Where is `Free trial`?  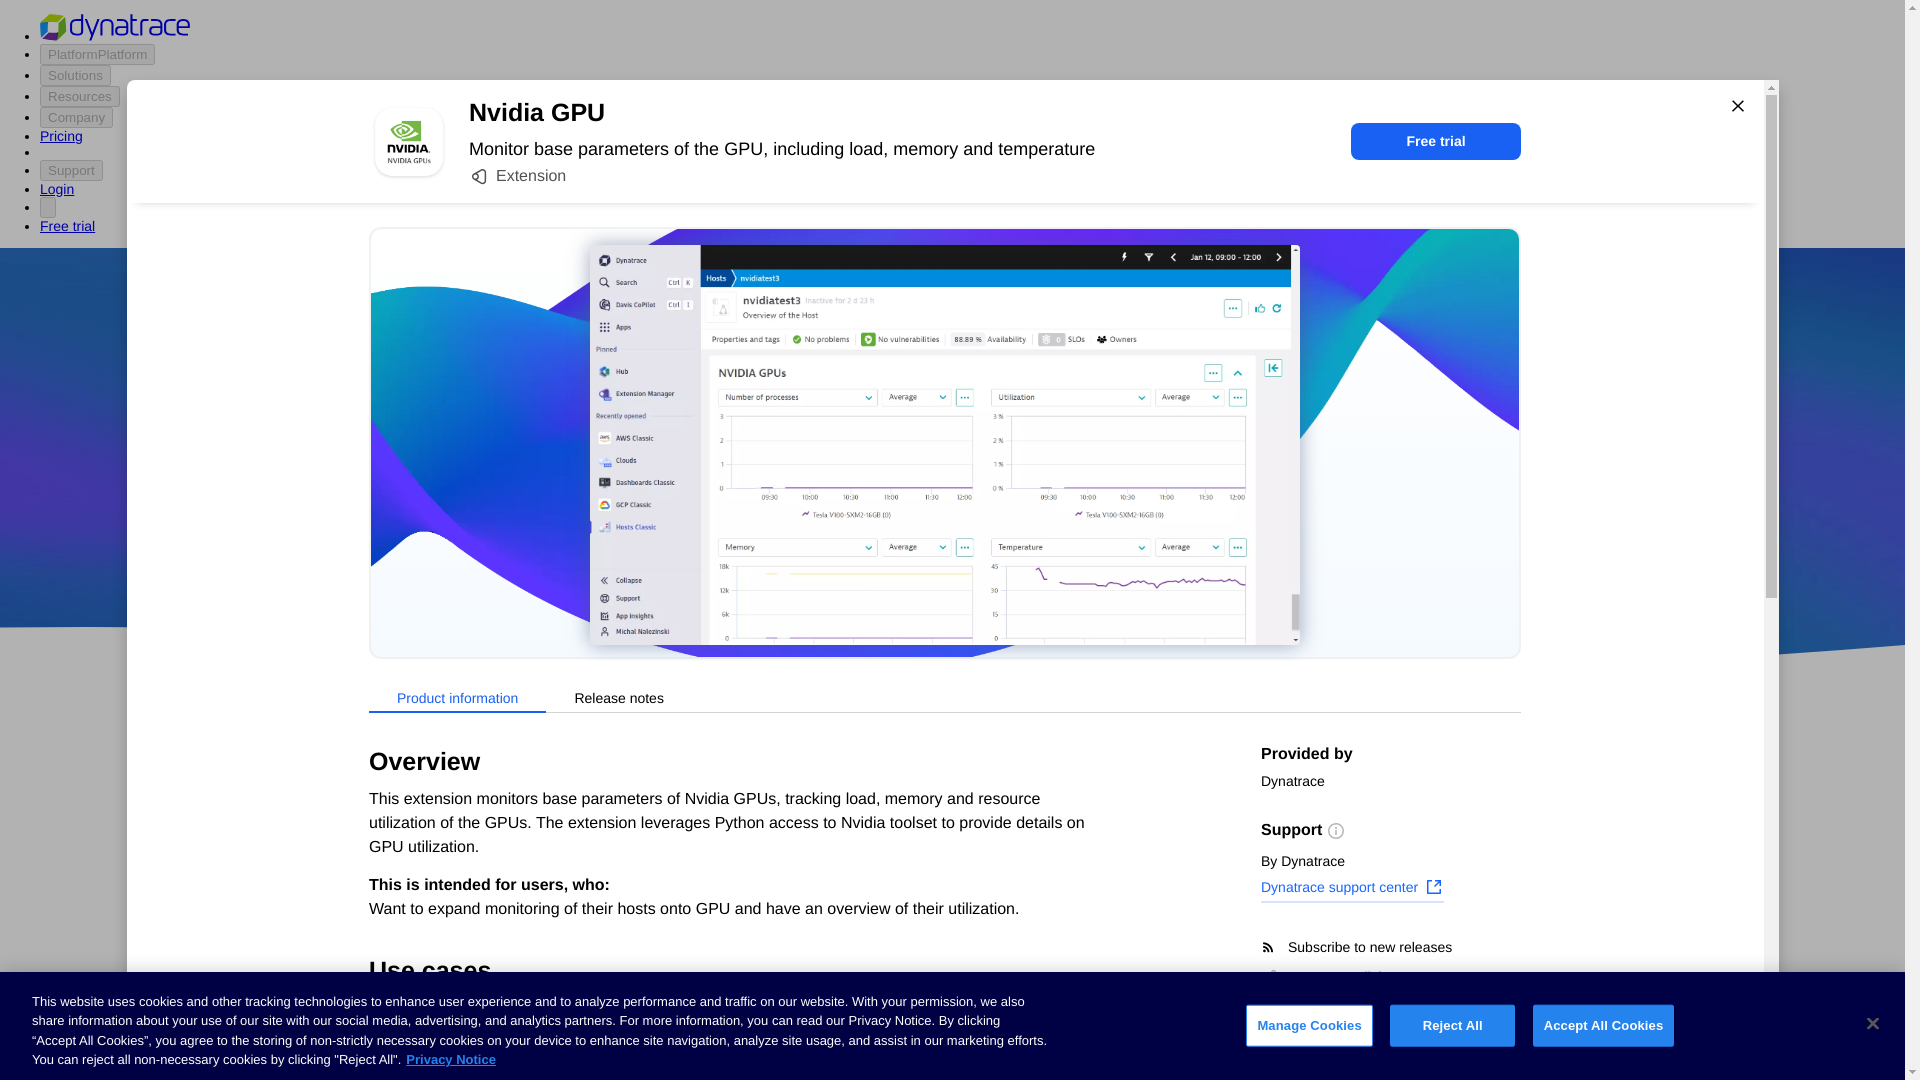 Free trial is located at coordinates (1436, 141).